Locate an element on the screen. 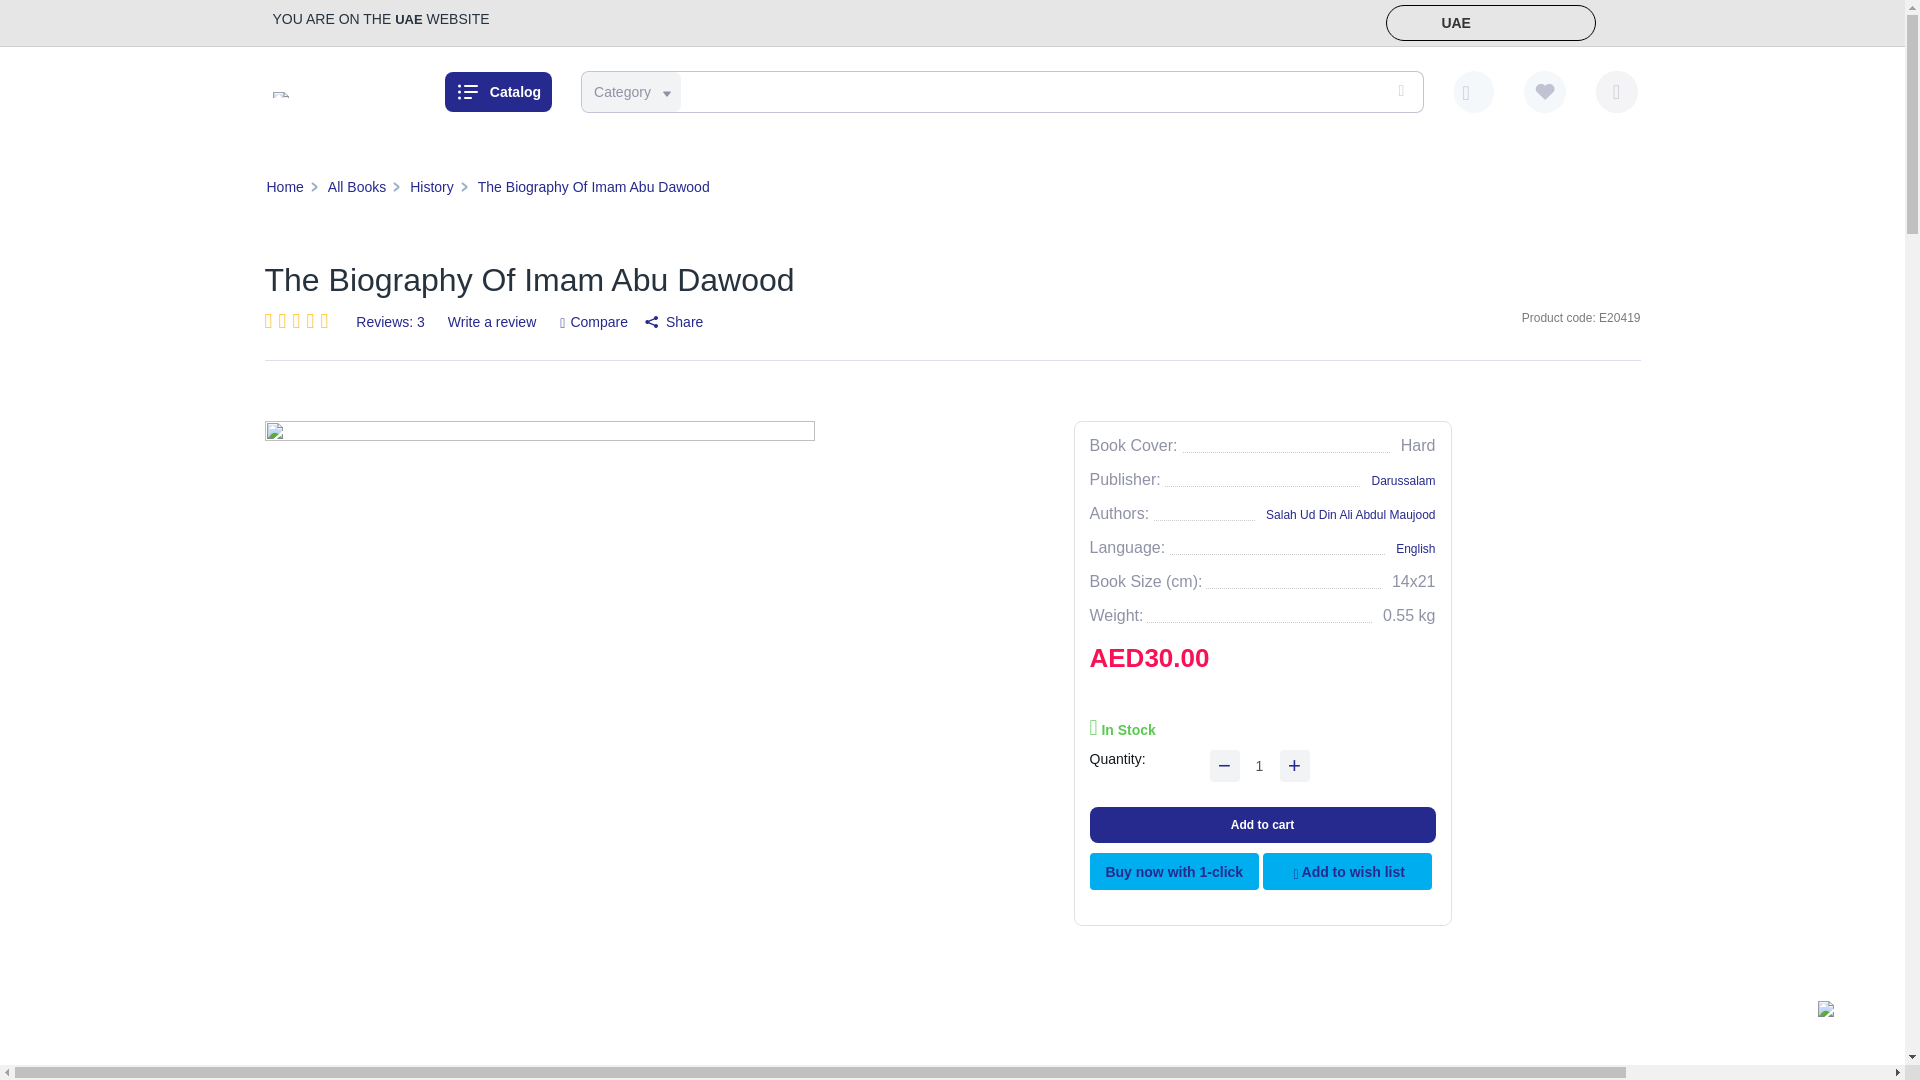 Image resolution: width=1920 pixels, height=1080 pixels. Search products is located at coordinates (998, 92).